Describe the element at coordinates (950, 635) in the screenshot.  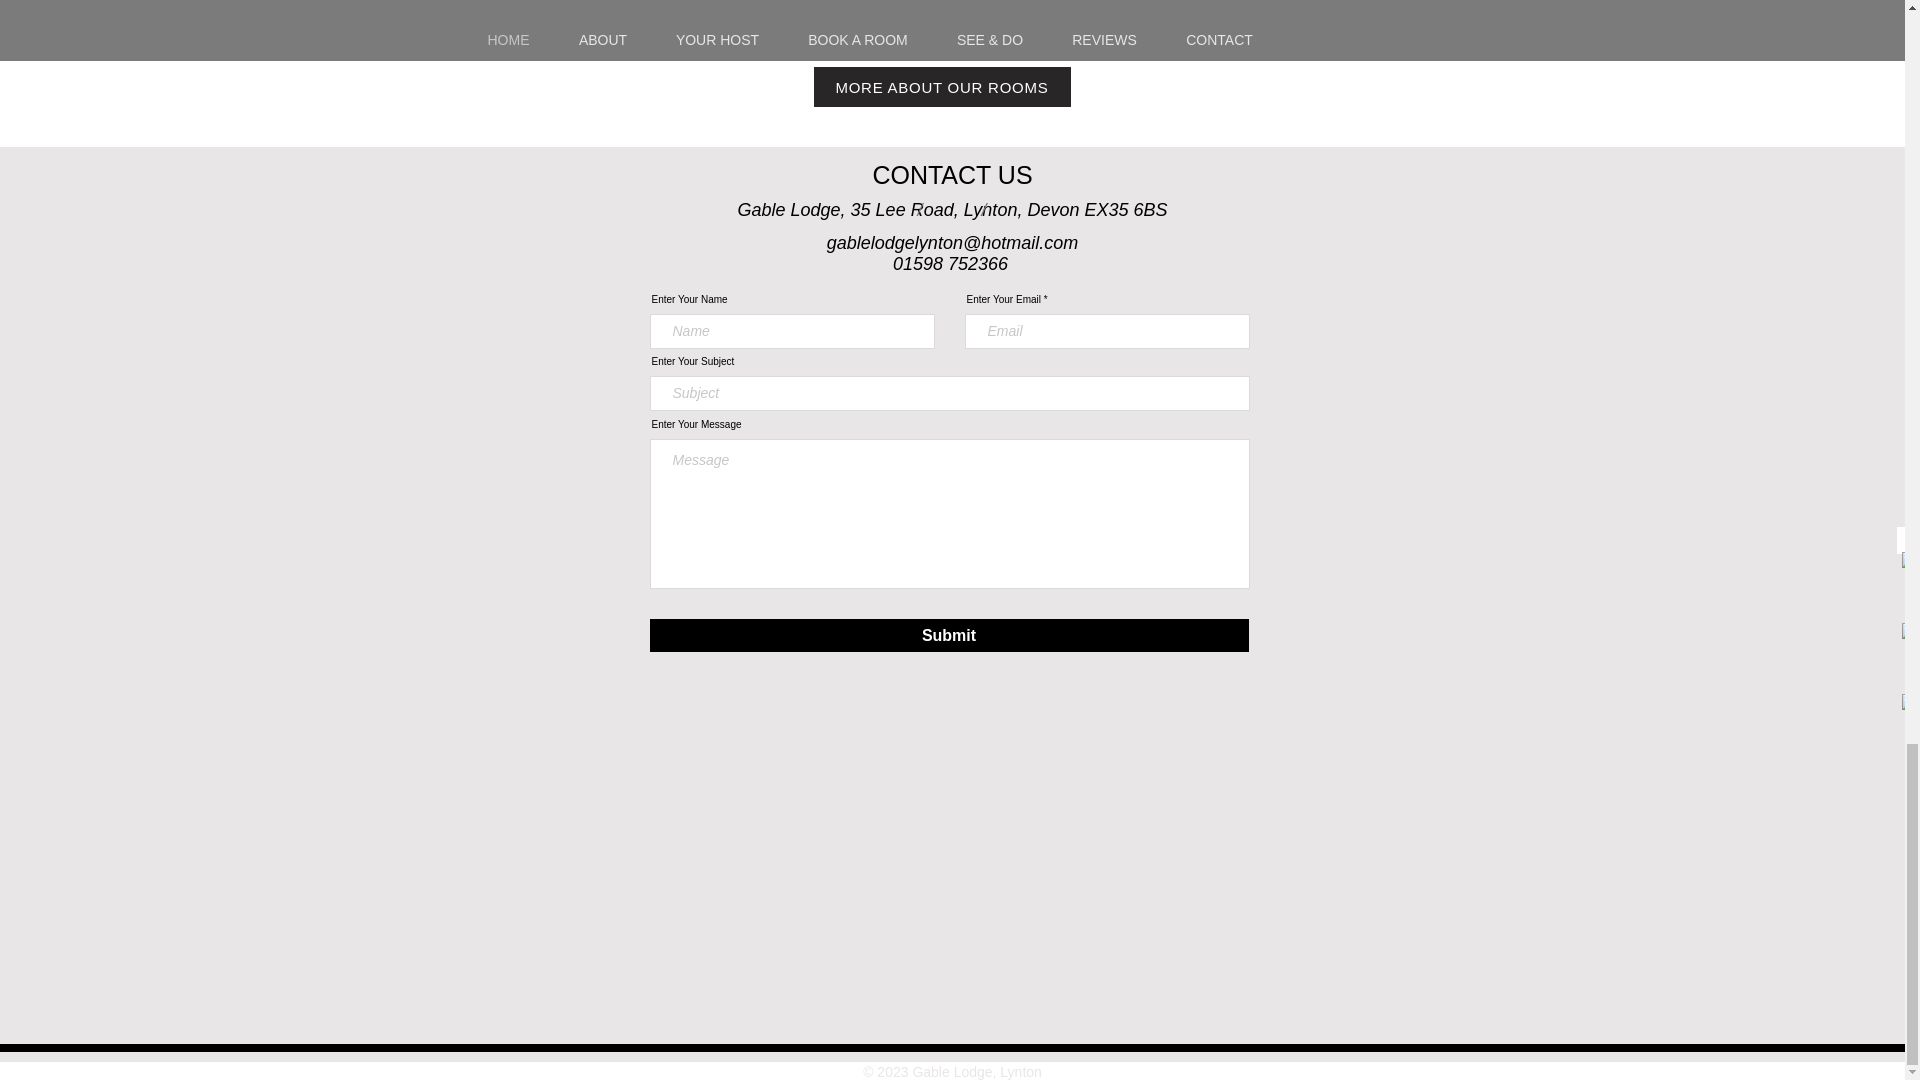
I see `Submit` at that location.